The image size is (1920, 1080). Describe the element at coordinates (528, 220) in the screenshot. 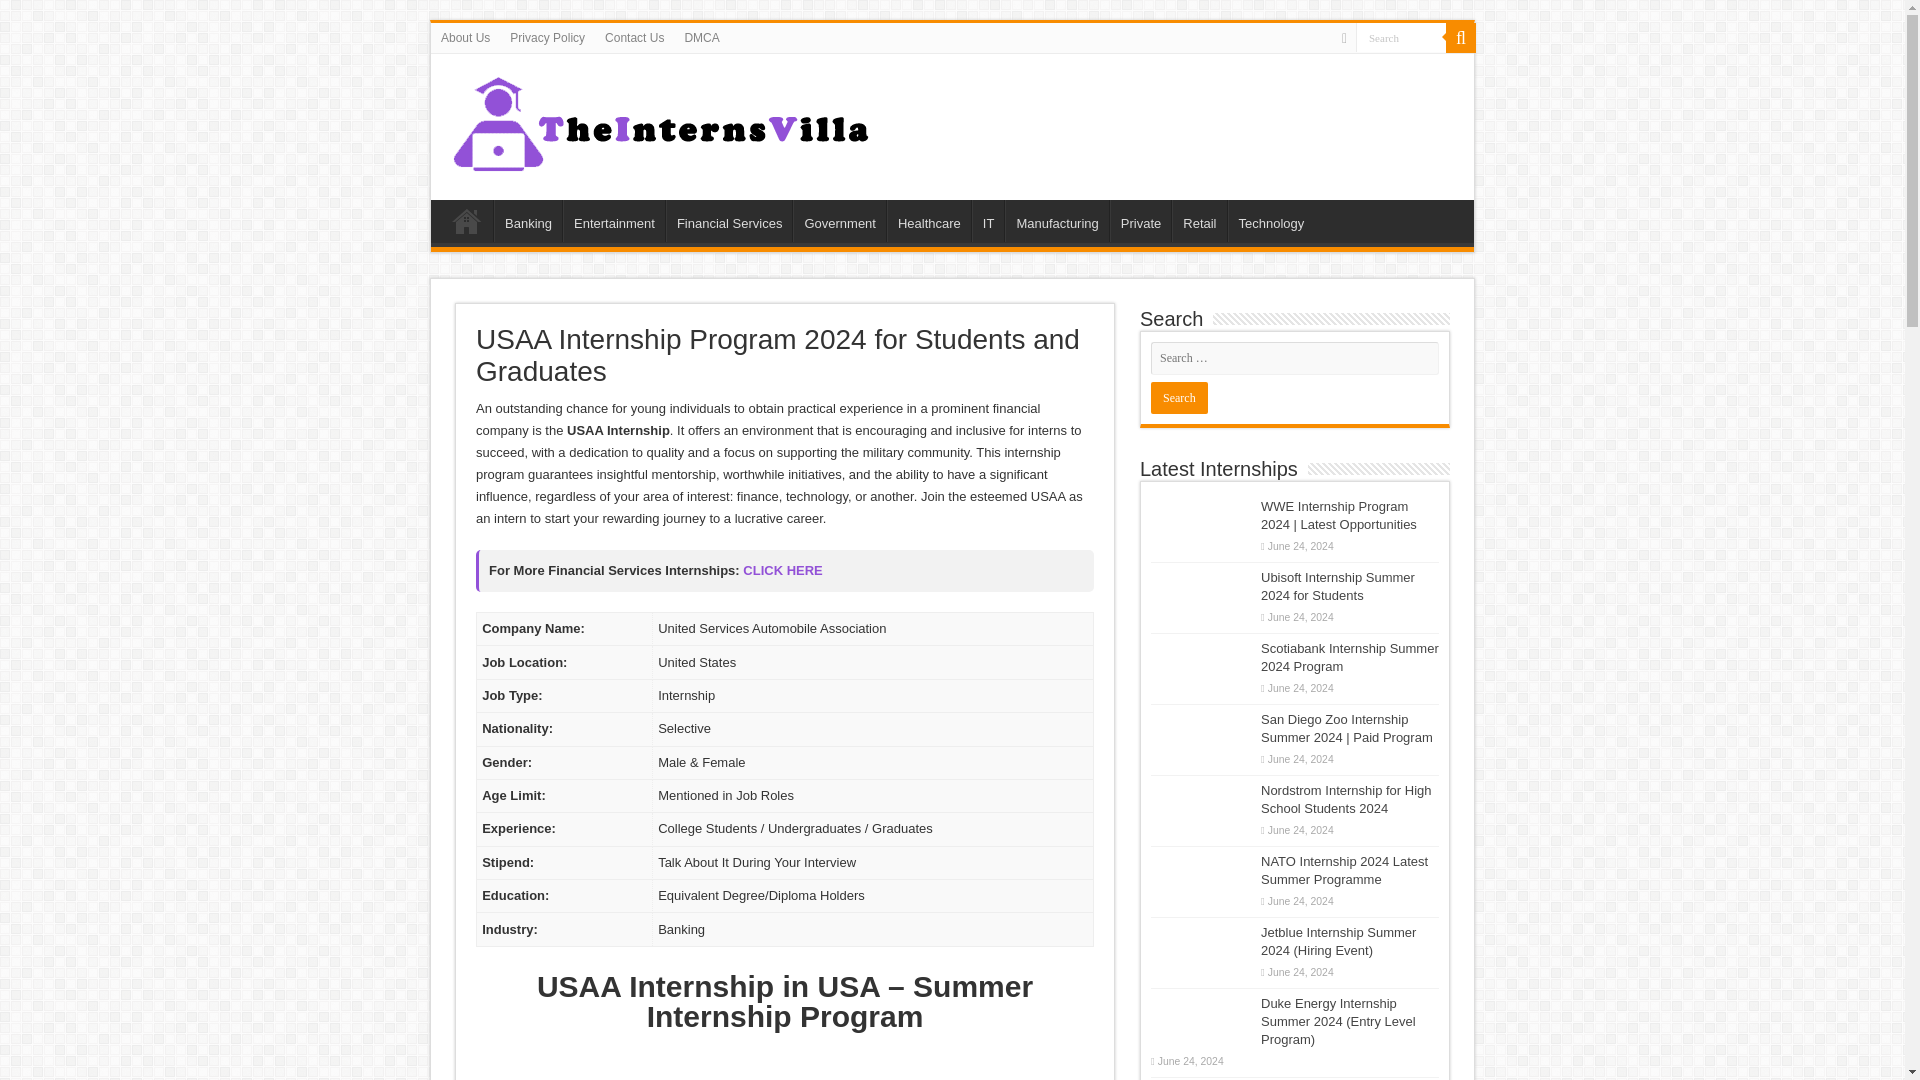

I see `Banking` at that location.